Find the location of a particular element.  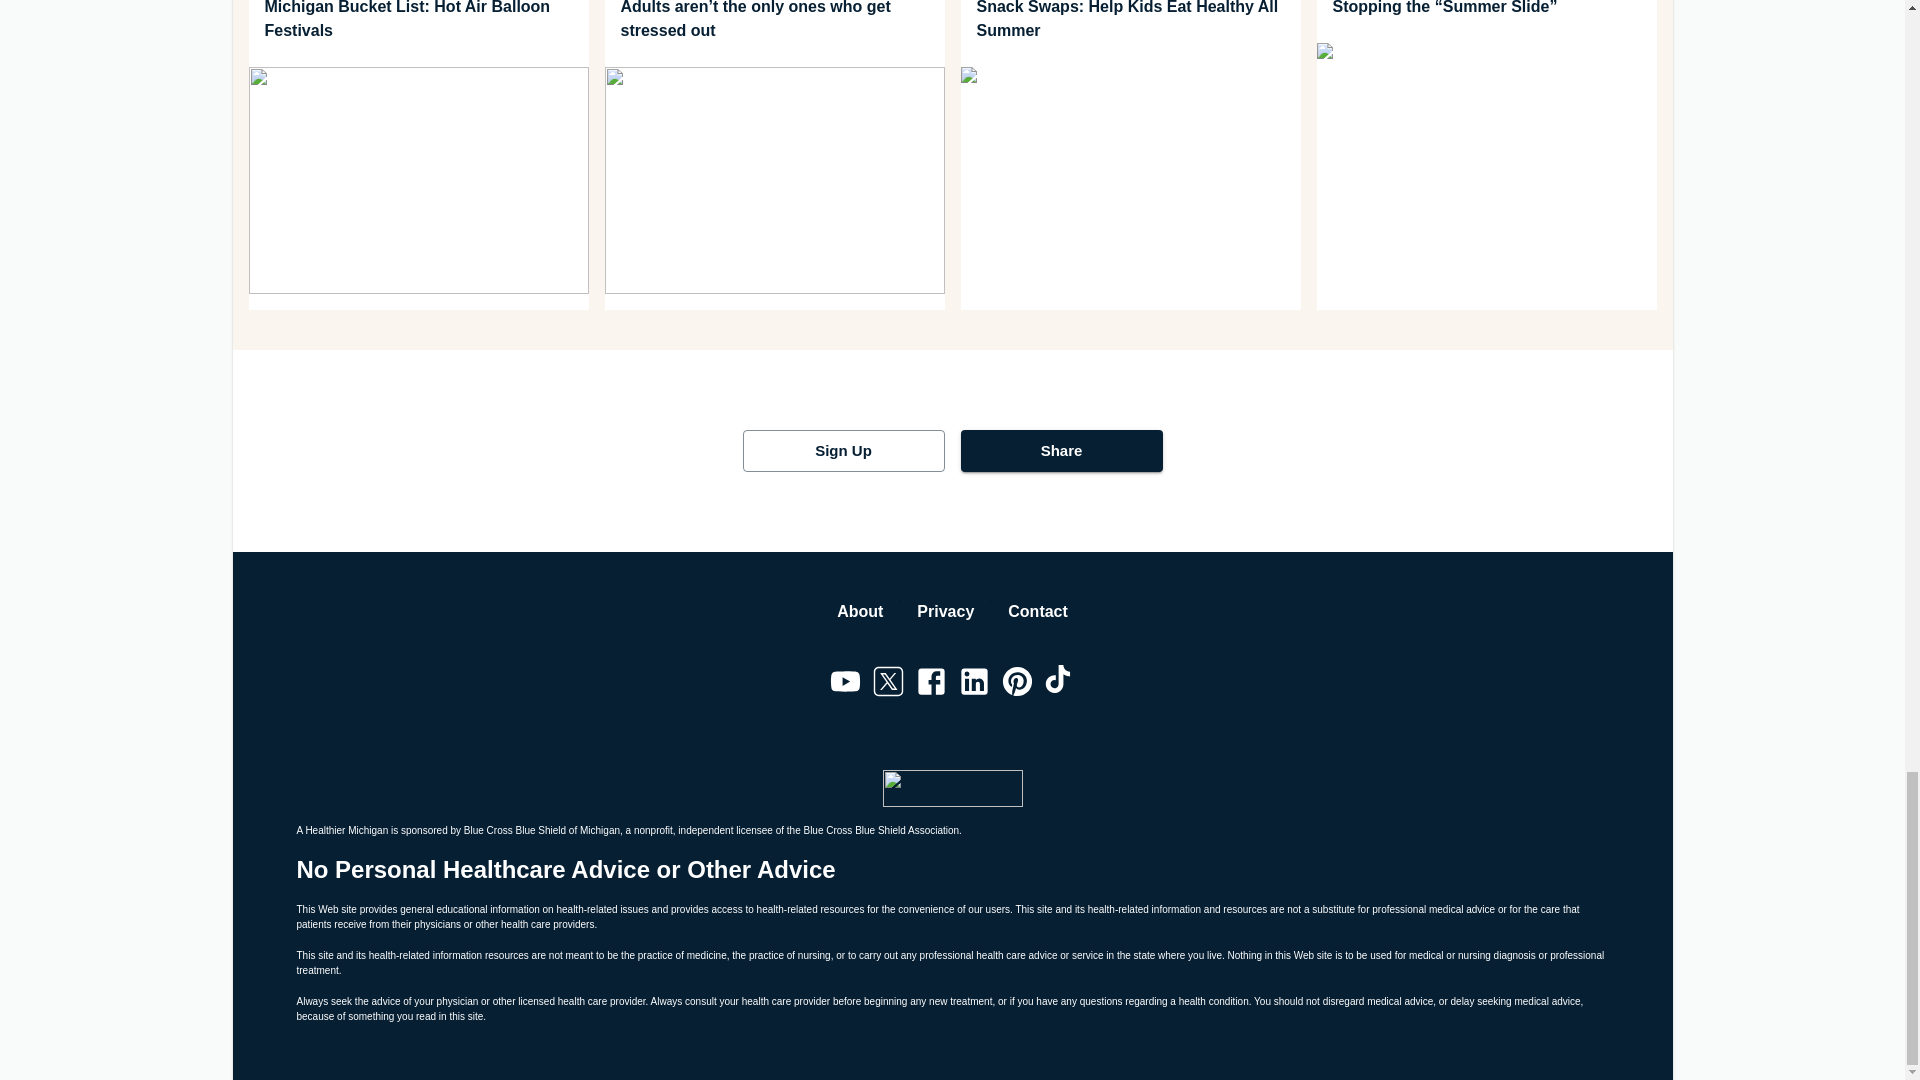

Michigan Bucket List: Hot Air Balloon Festivals is located at coordinates (417, 22).